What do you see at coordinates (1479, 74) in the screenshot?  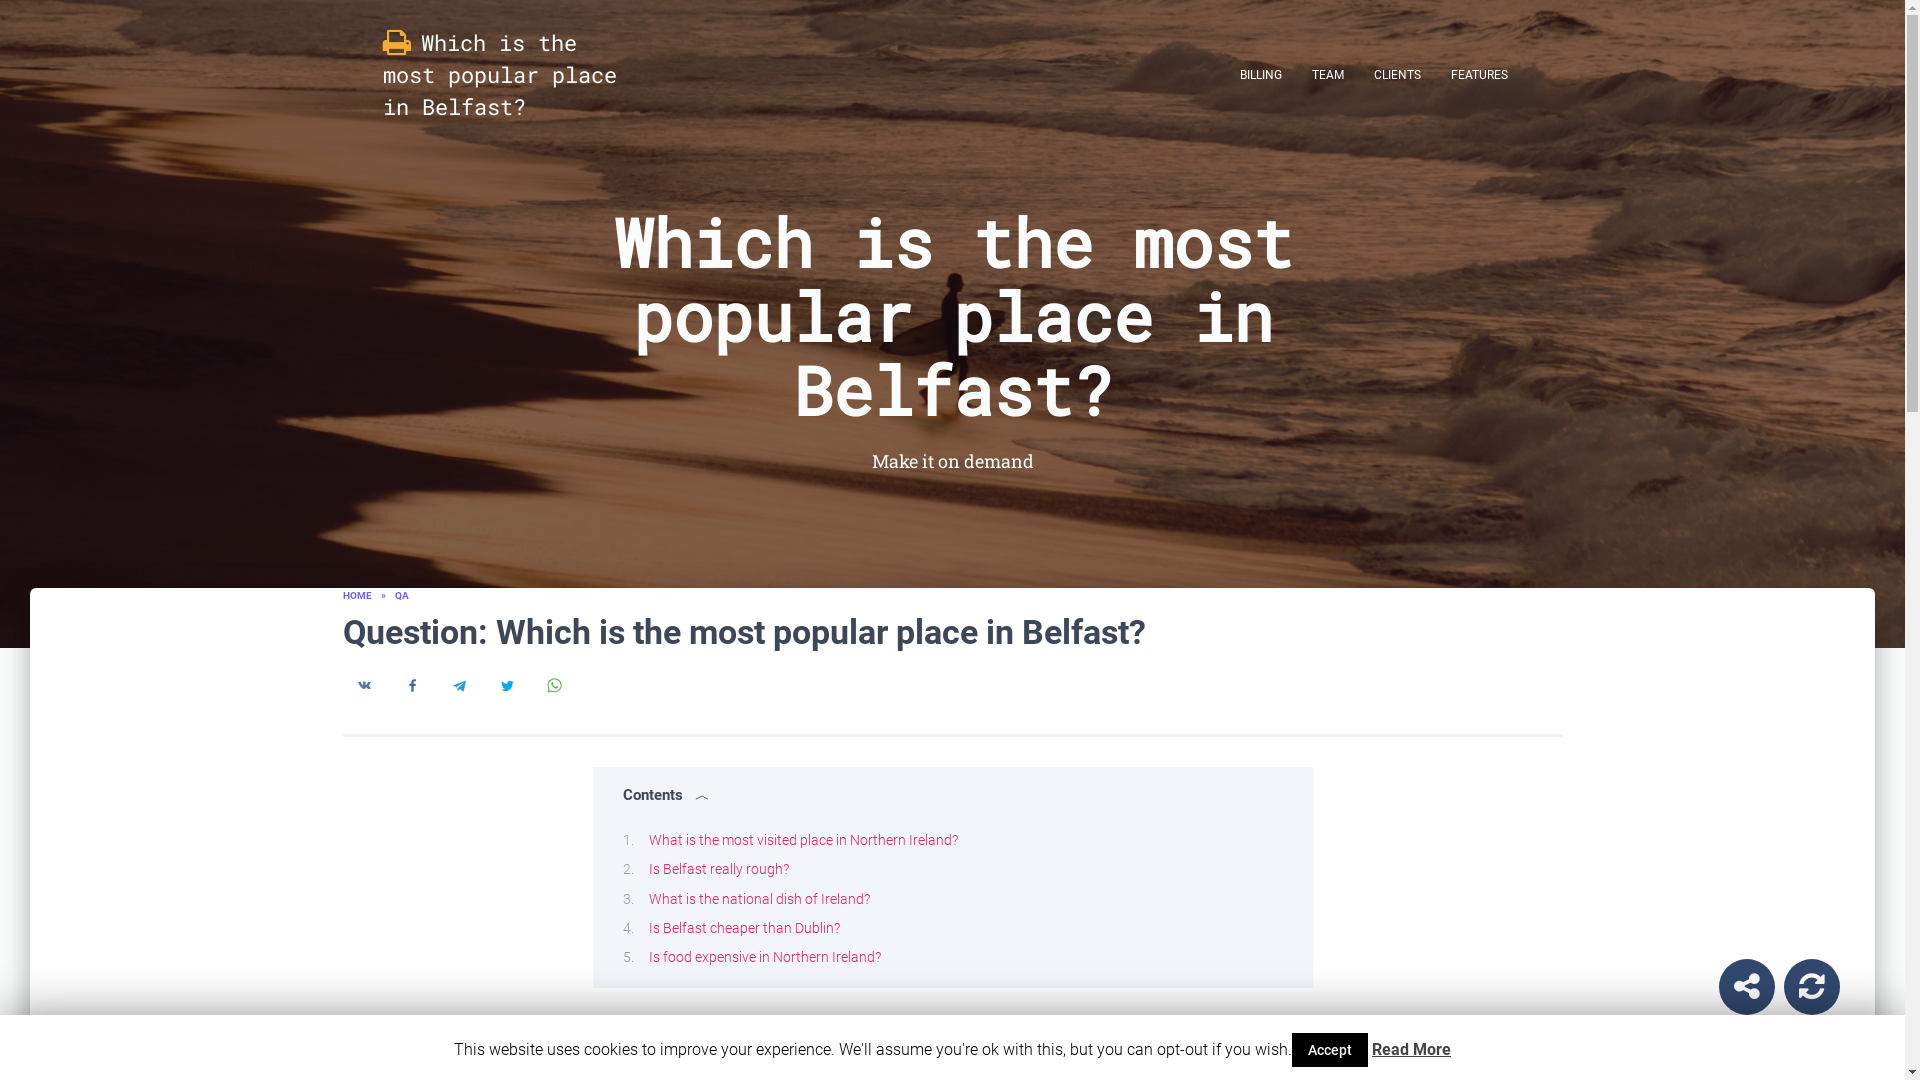 I see `FEATURES` at bounding box center [1479, 74].